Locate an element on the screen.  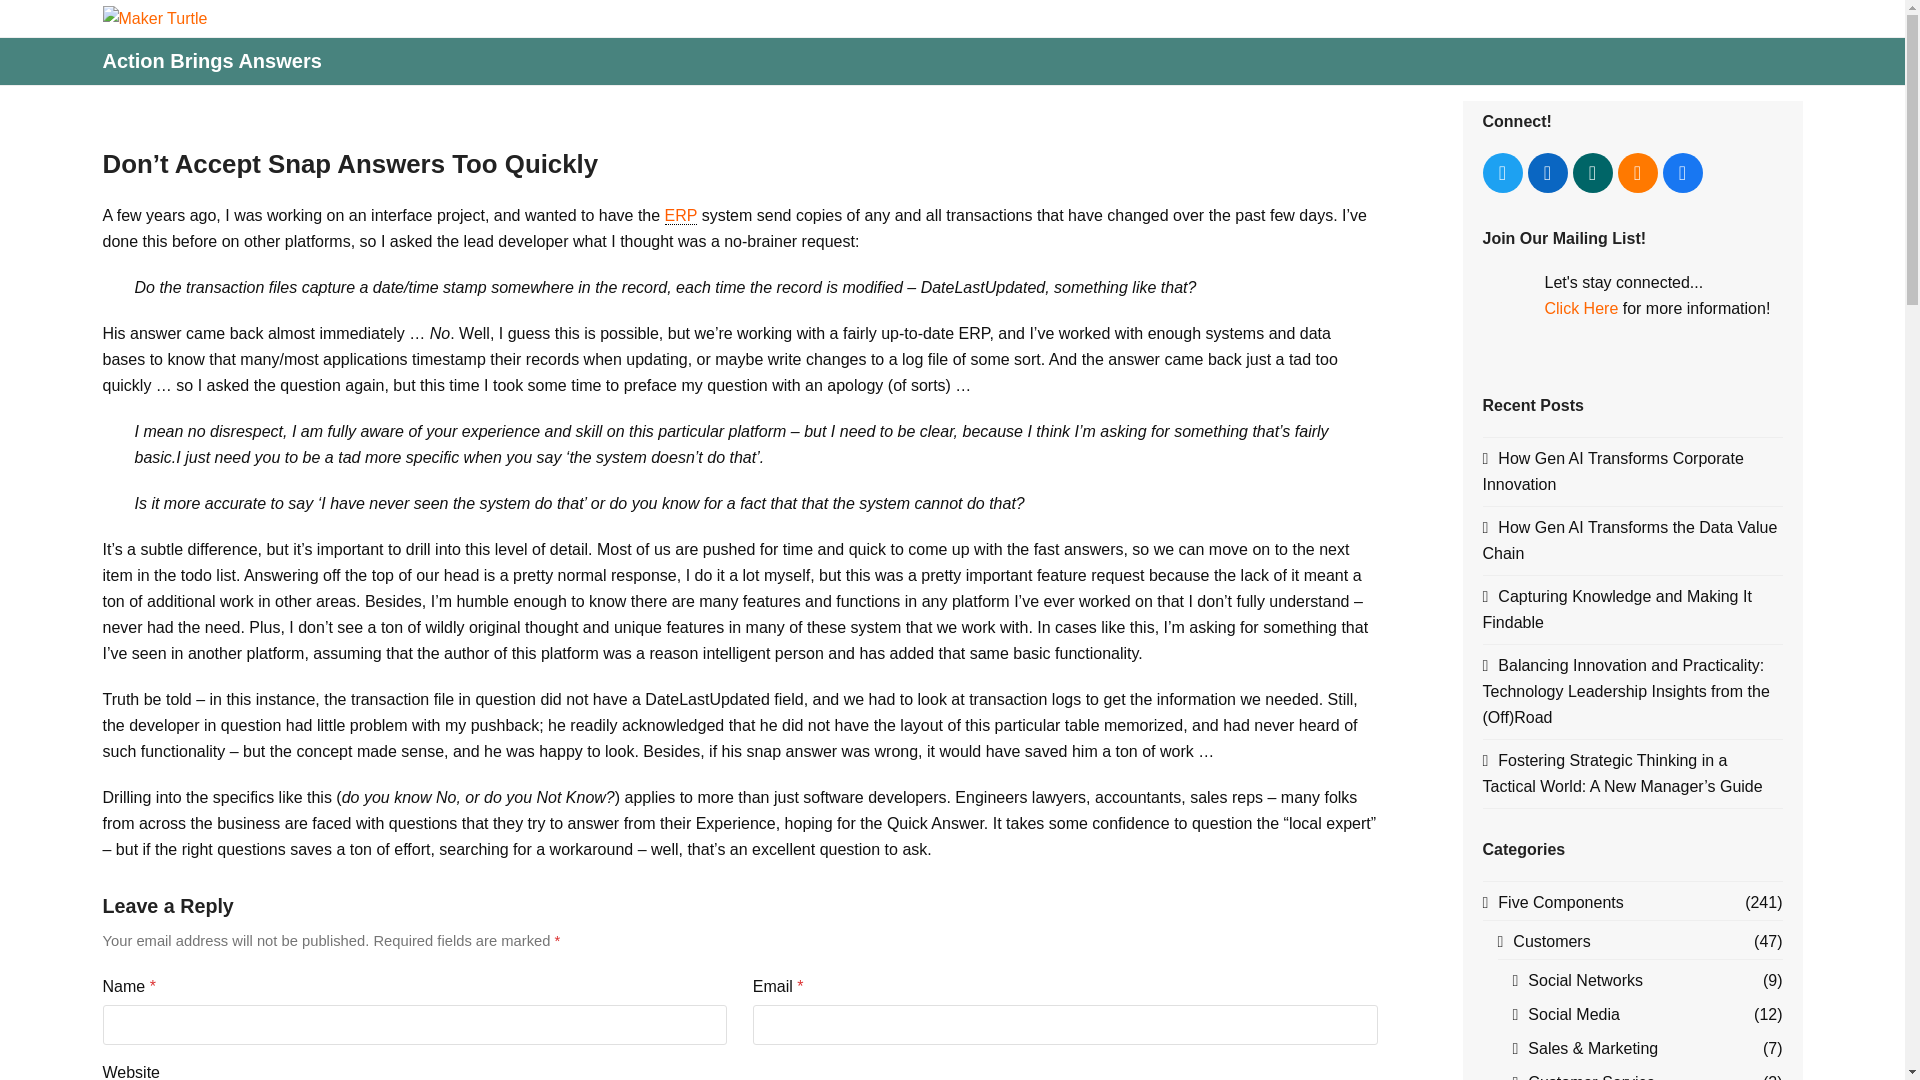
Twitter is located at coordinates (1502, 173).